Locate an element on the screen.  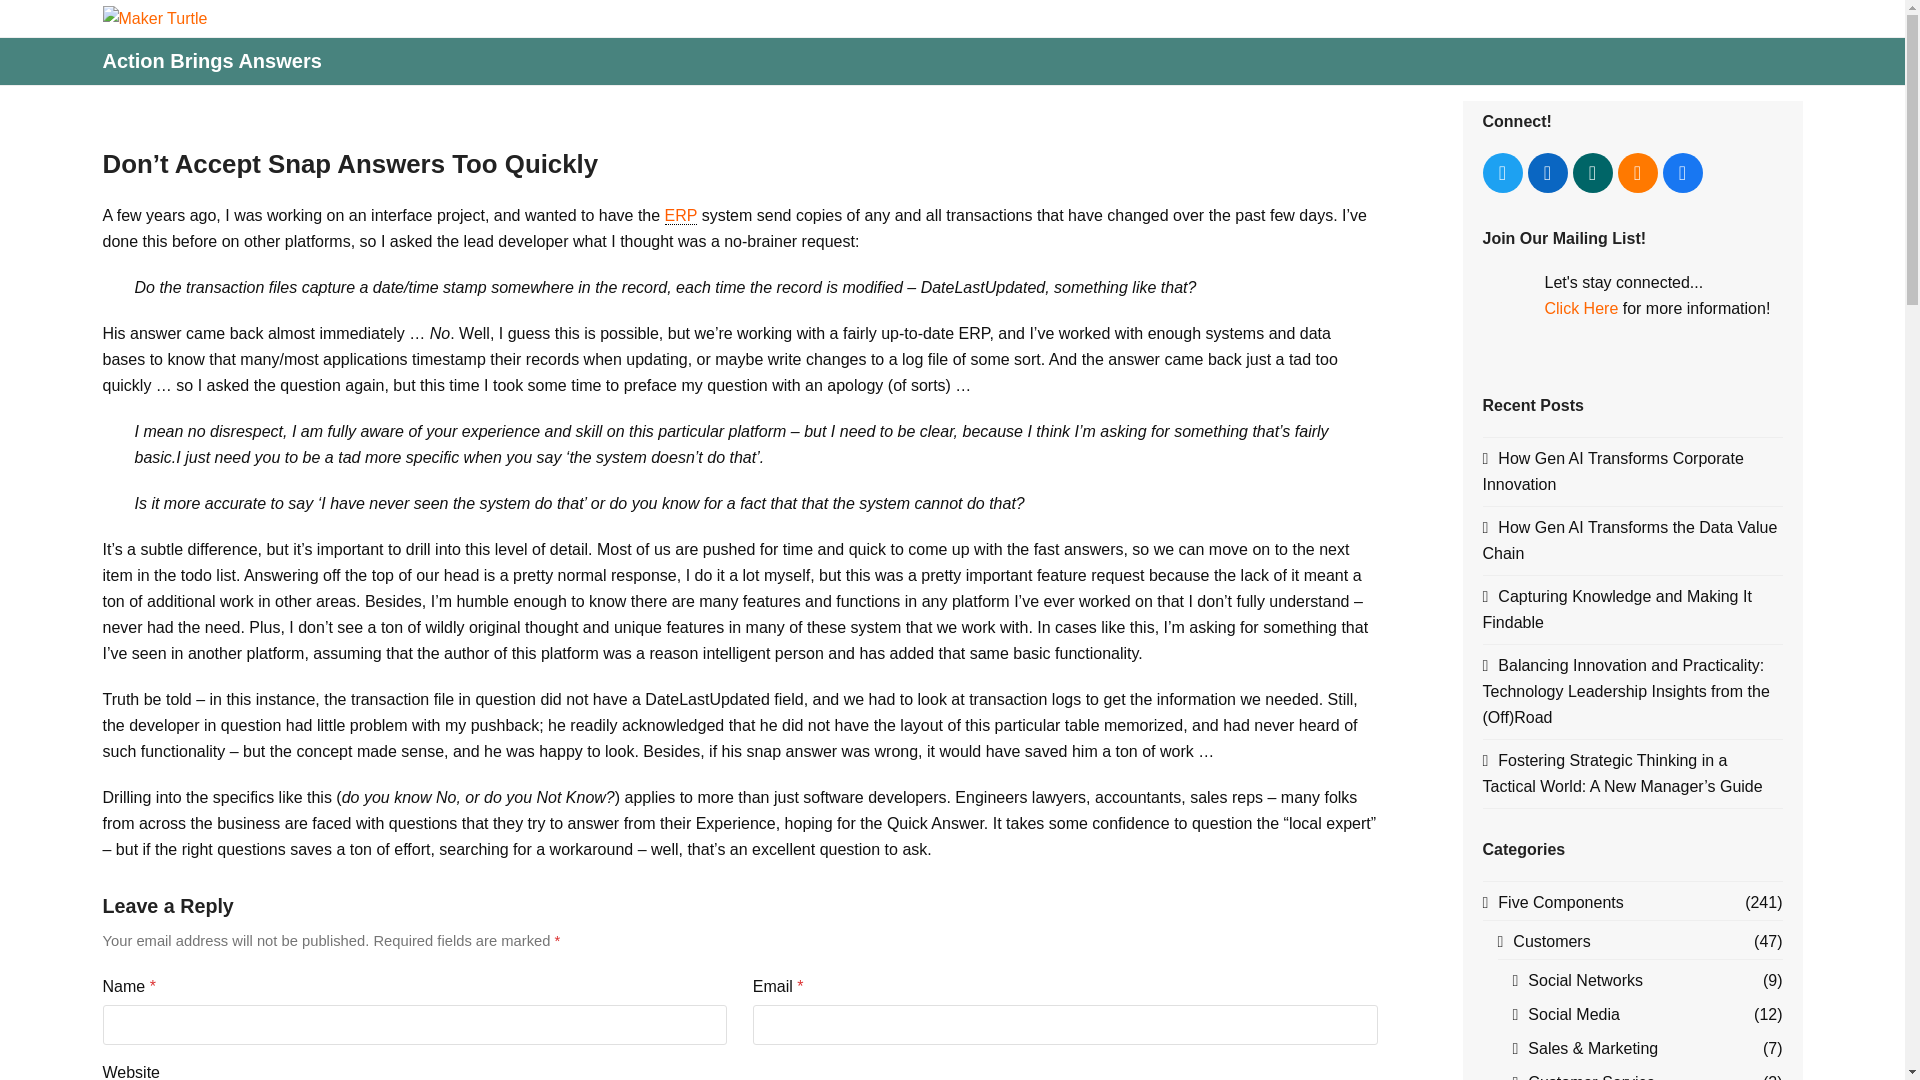
Twitter is located at coordinates (1502, 173).